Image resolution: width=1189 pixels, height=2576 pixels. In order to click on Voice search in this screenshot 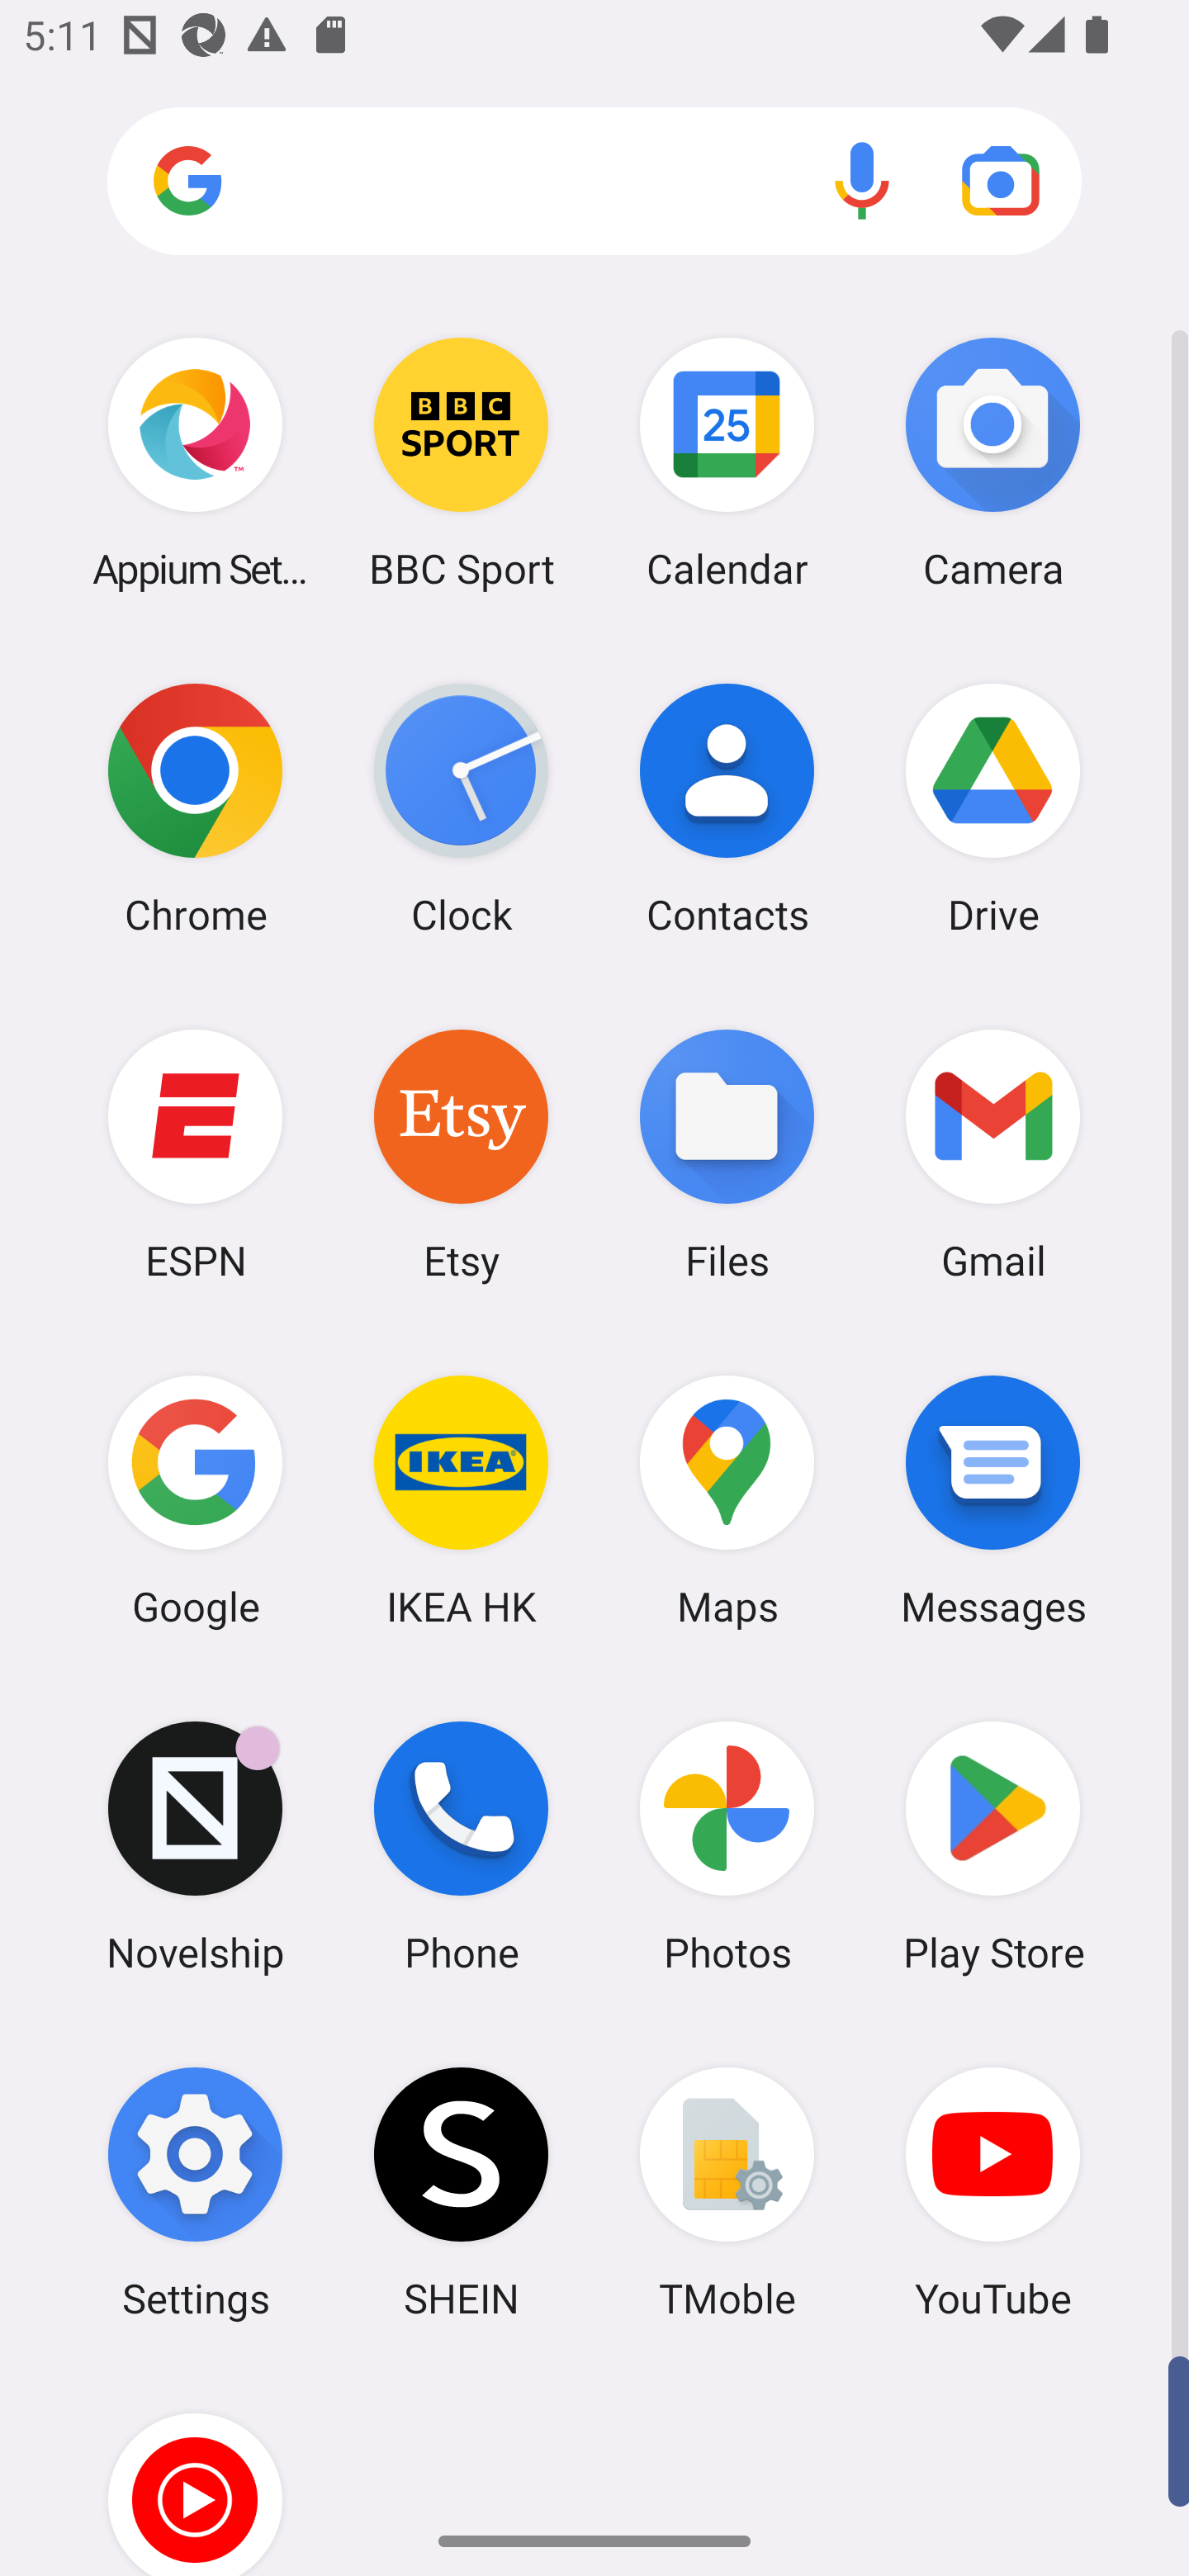, I will do `click(862, 180)`.